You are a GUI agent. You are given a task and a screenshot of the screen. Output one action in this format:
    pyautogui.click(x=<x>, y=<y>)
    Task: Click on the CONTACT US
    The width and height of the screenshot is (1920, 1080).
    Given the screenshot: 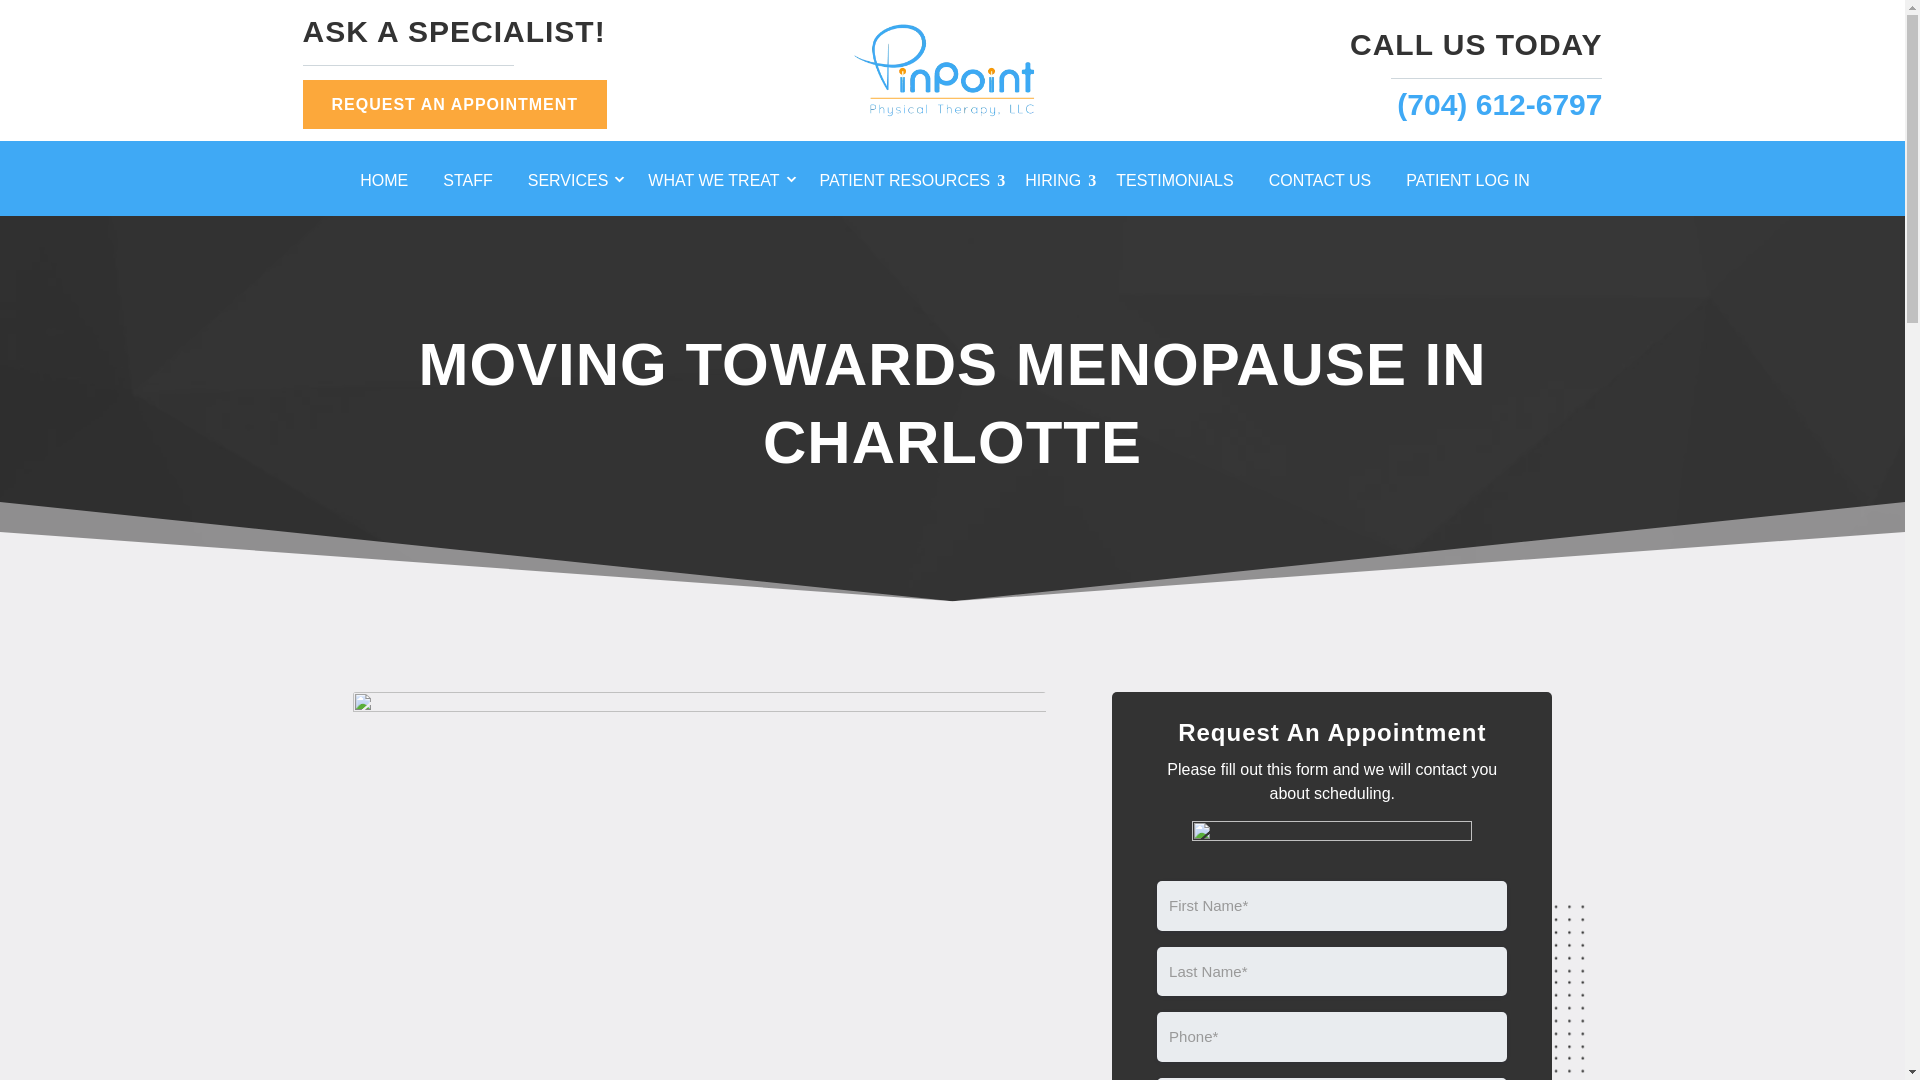 What is the action you would take?
    pyautogui.click(x=1328, y=184)
    